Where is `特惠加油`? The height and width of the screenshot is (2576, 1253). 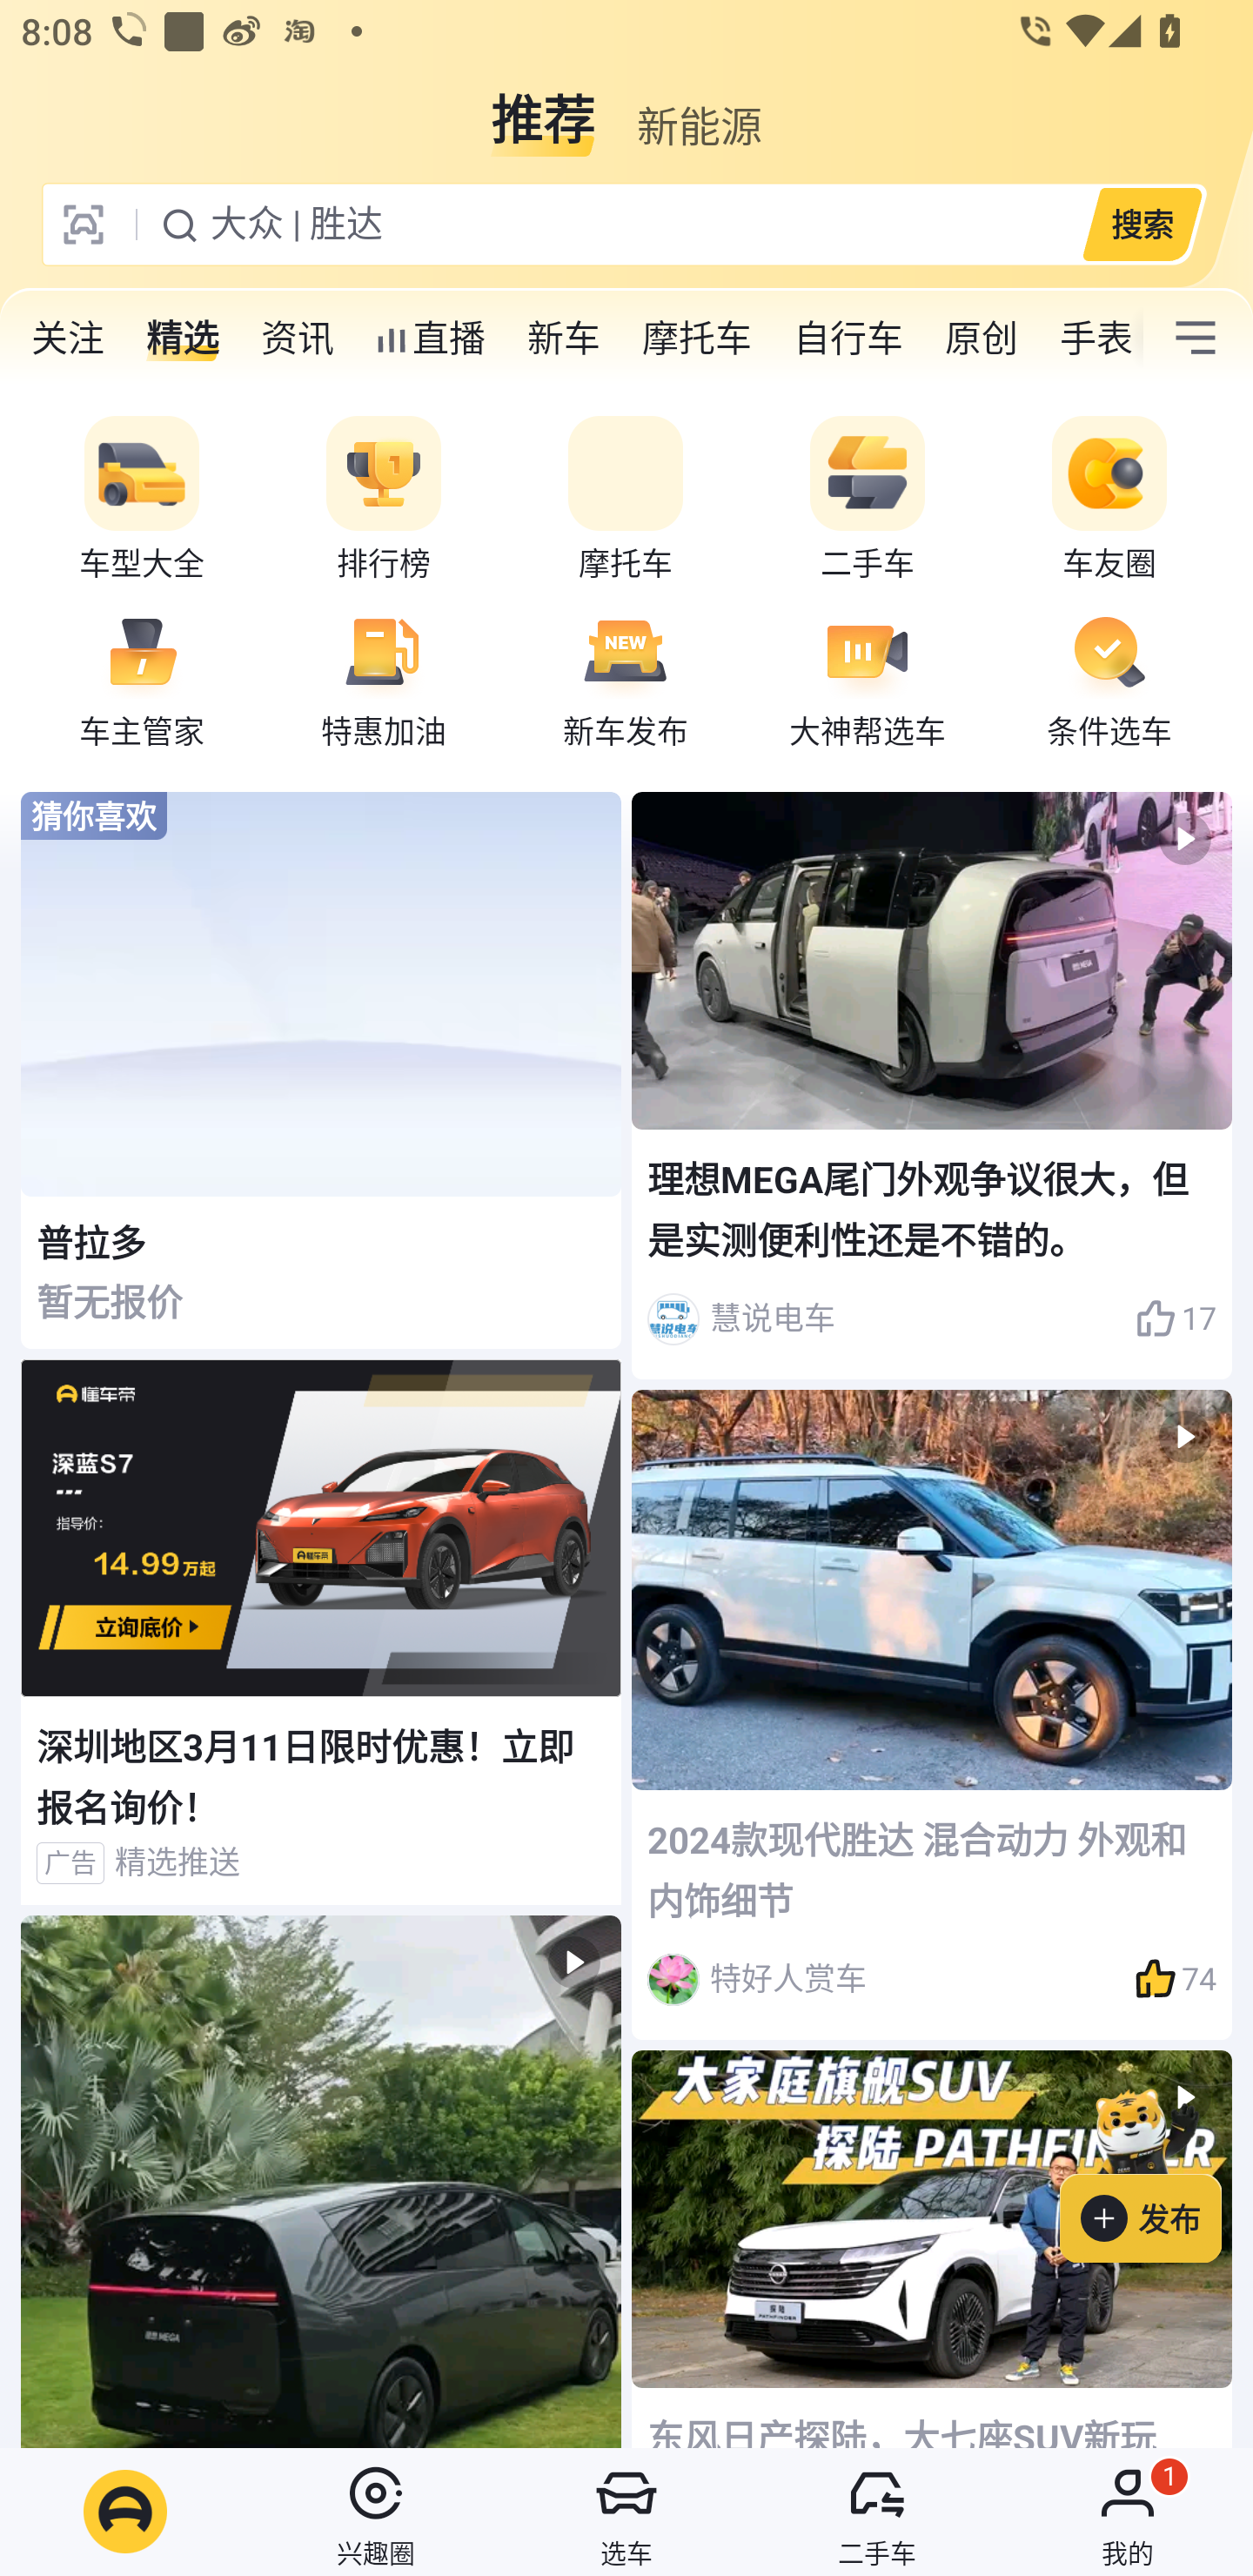
特惠加油 is located at coordinates (384, 679).